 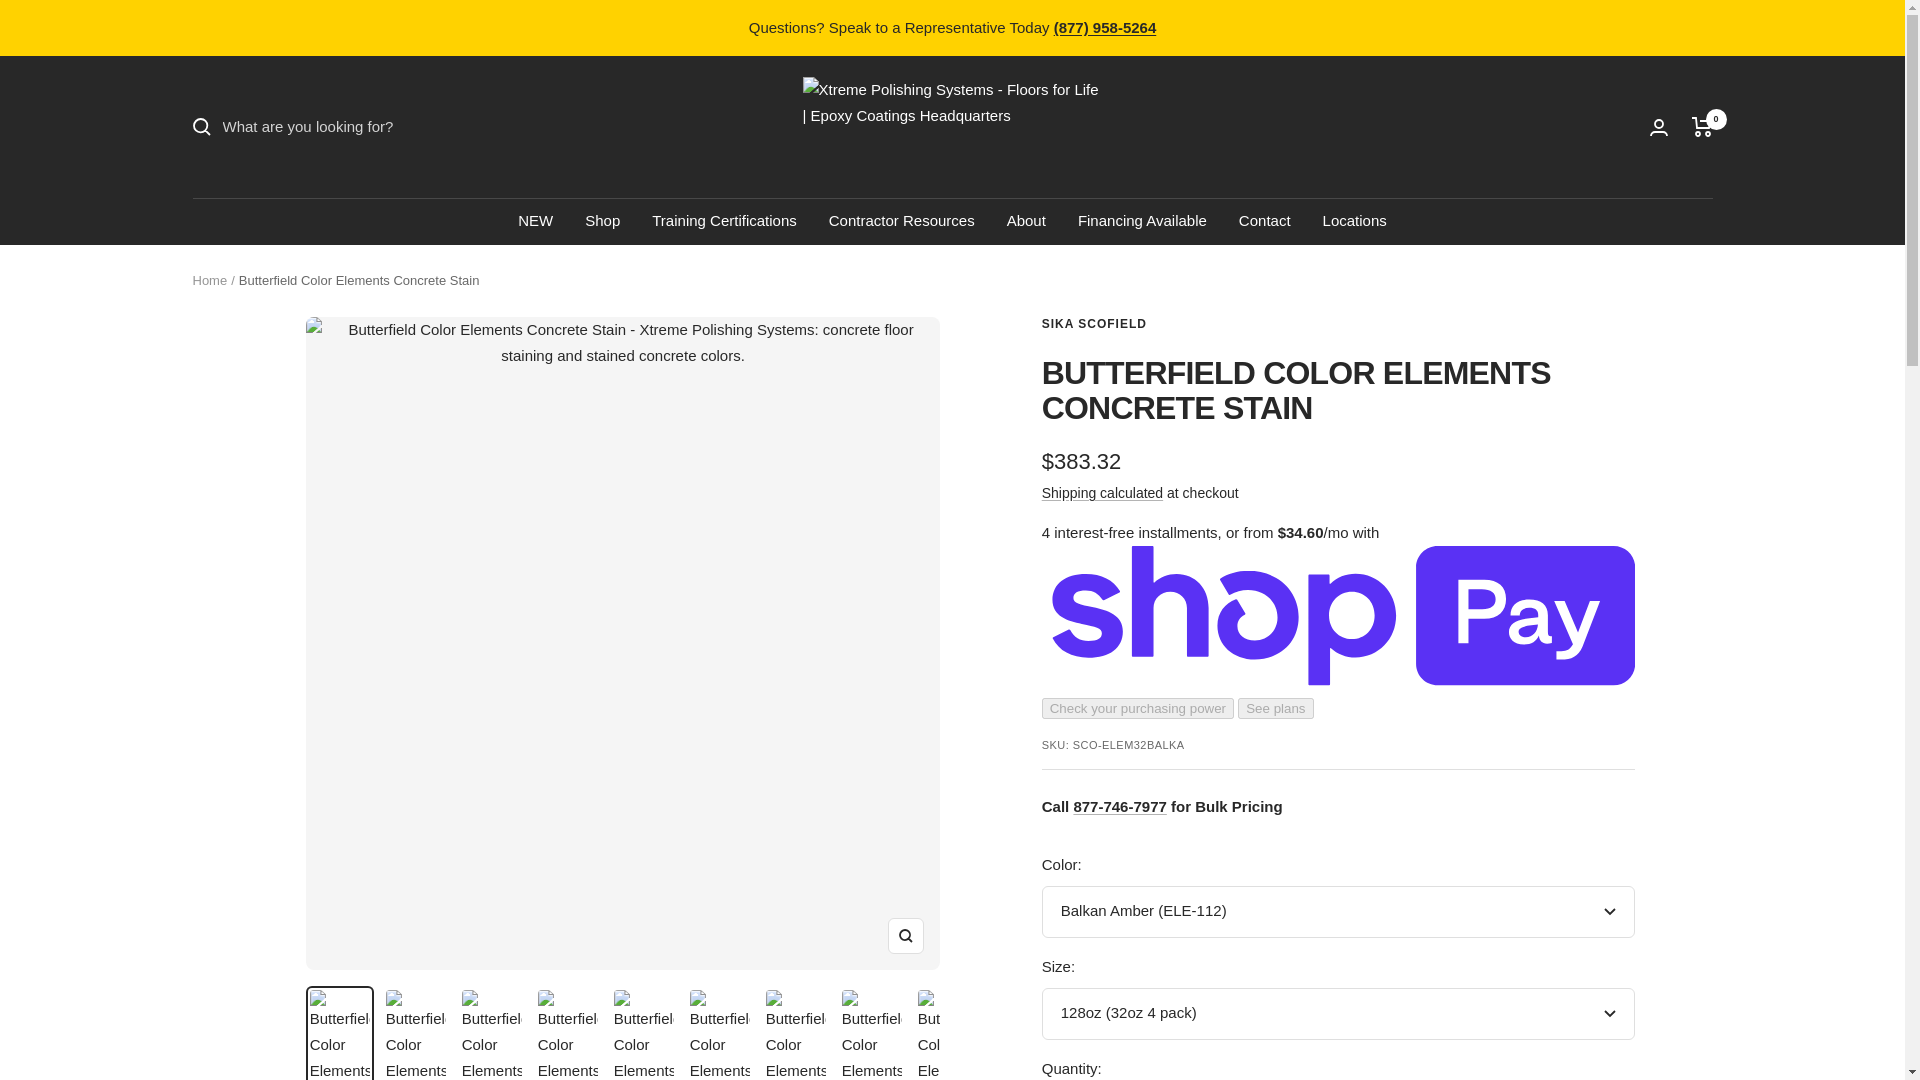 What do you see at coordinates (952, 126) in the screenshot?
I see `Xtreme Polishing Systems` at bounding box center [952, 126].